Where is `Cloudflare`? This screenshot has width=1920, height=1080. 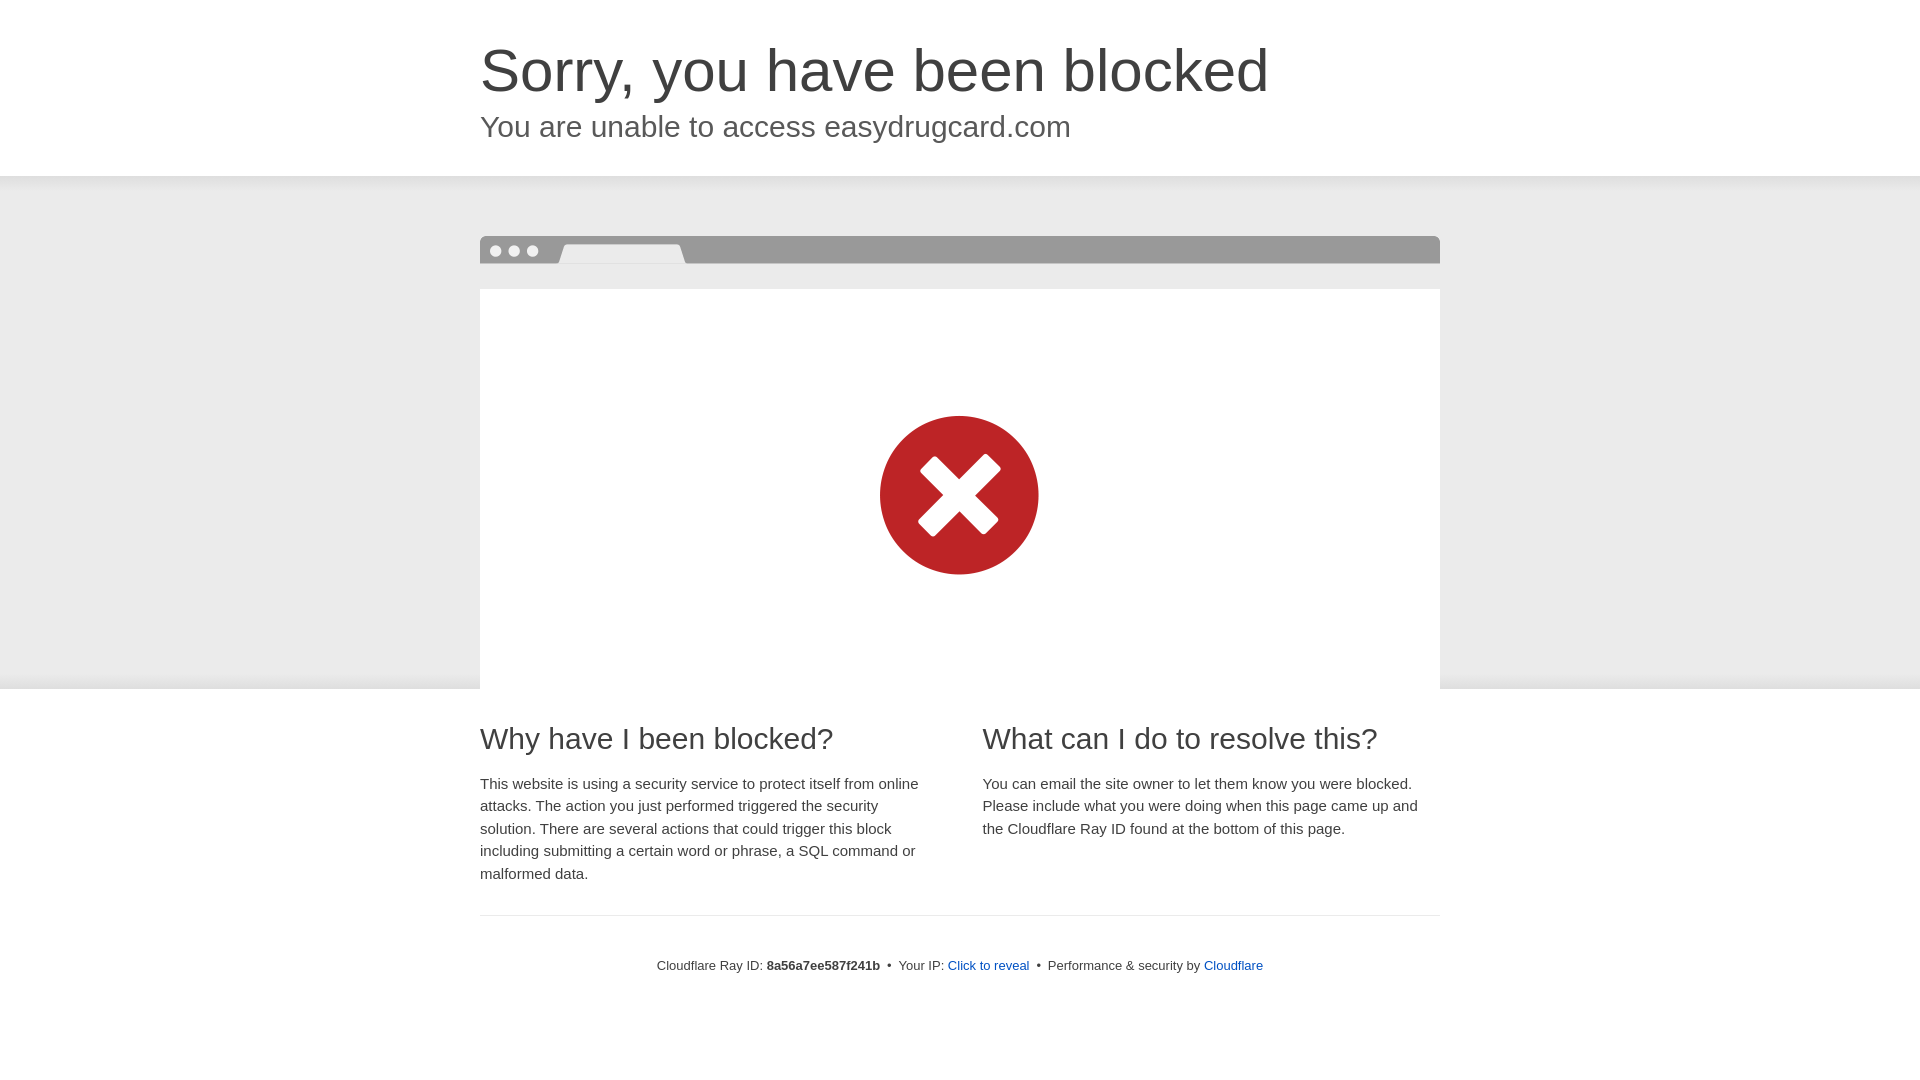
Cloudflare is located at coordinates (1233, 965).